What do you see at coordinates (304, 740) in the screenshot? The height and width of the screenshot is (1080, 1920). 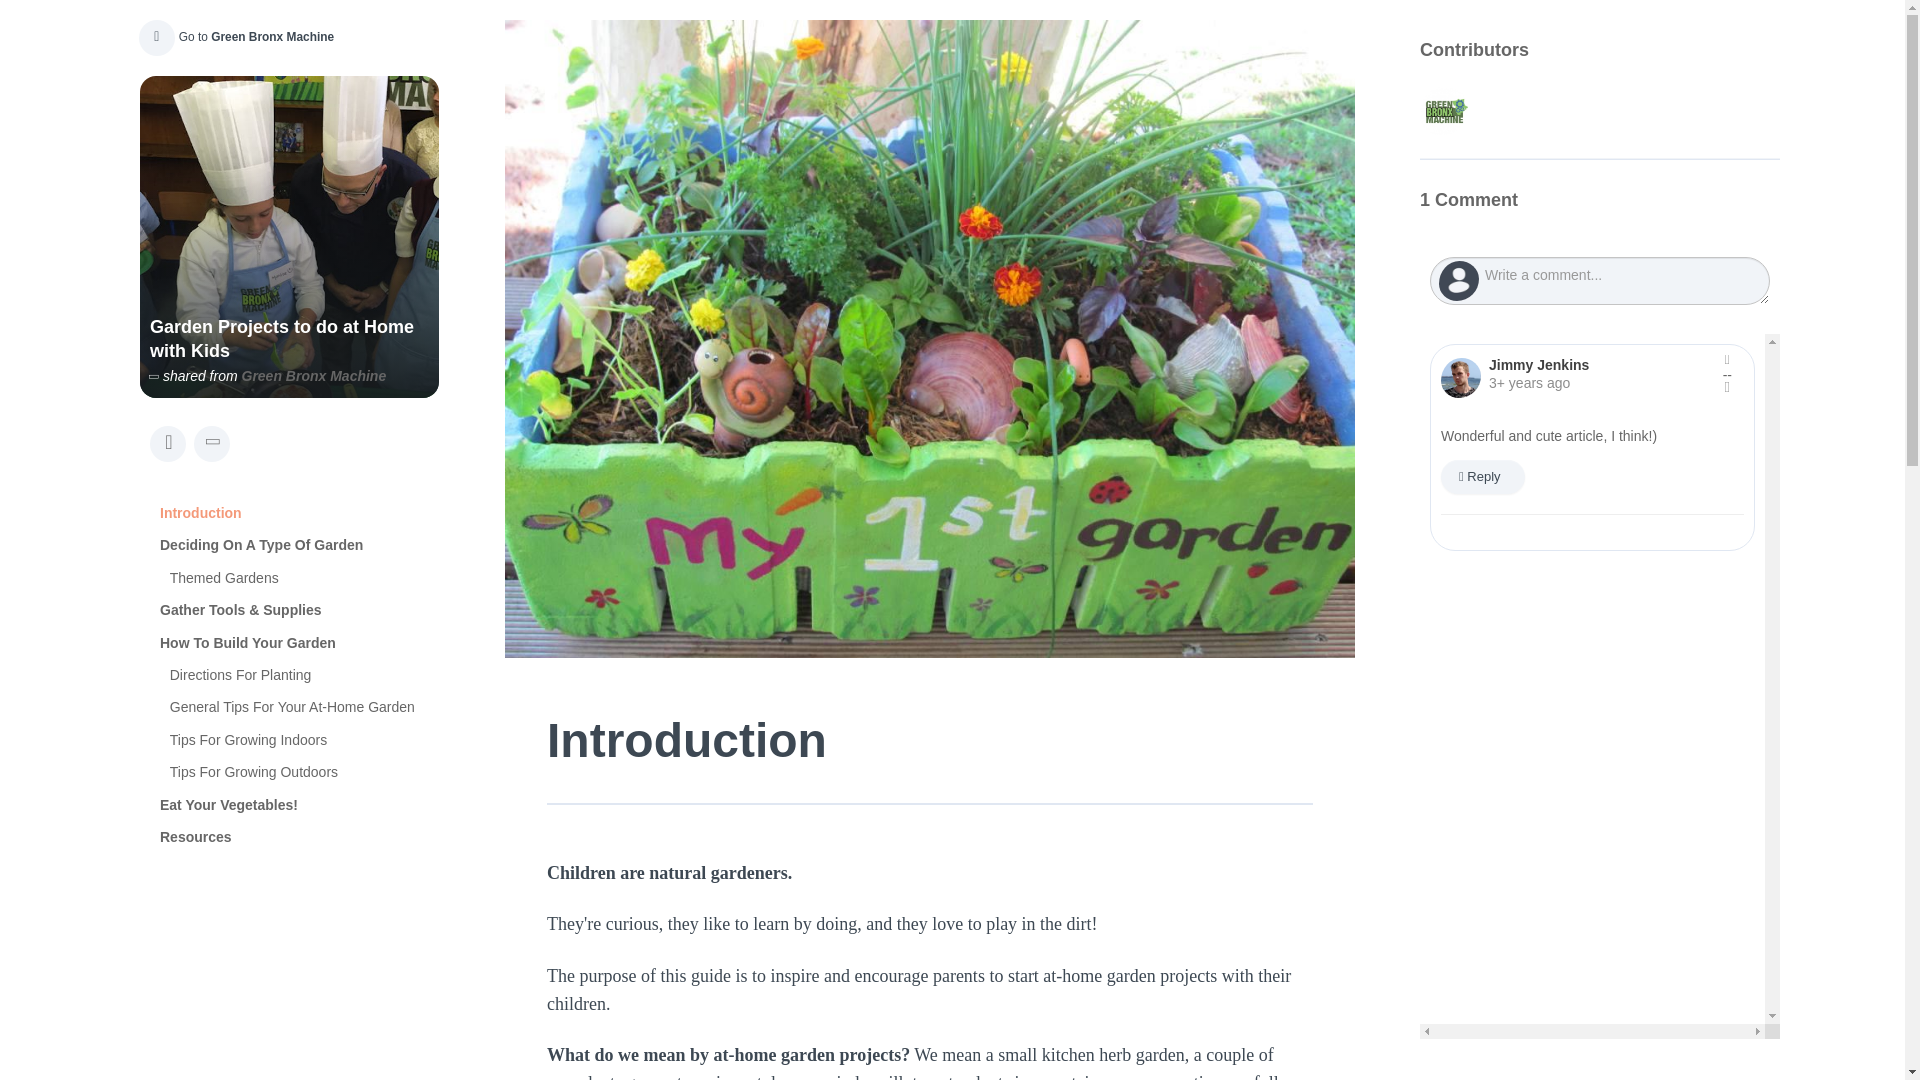 I see `Tips For Growing Indoors` at bounding box center [304, 740].